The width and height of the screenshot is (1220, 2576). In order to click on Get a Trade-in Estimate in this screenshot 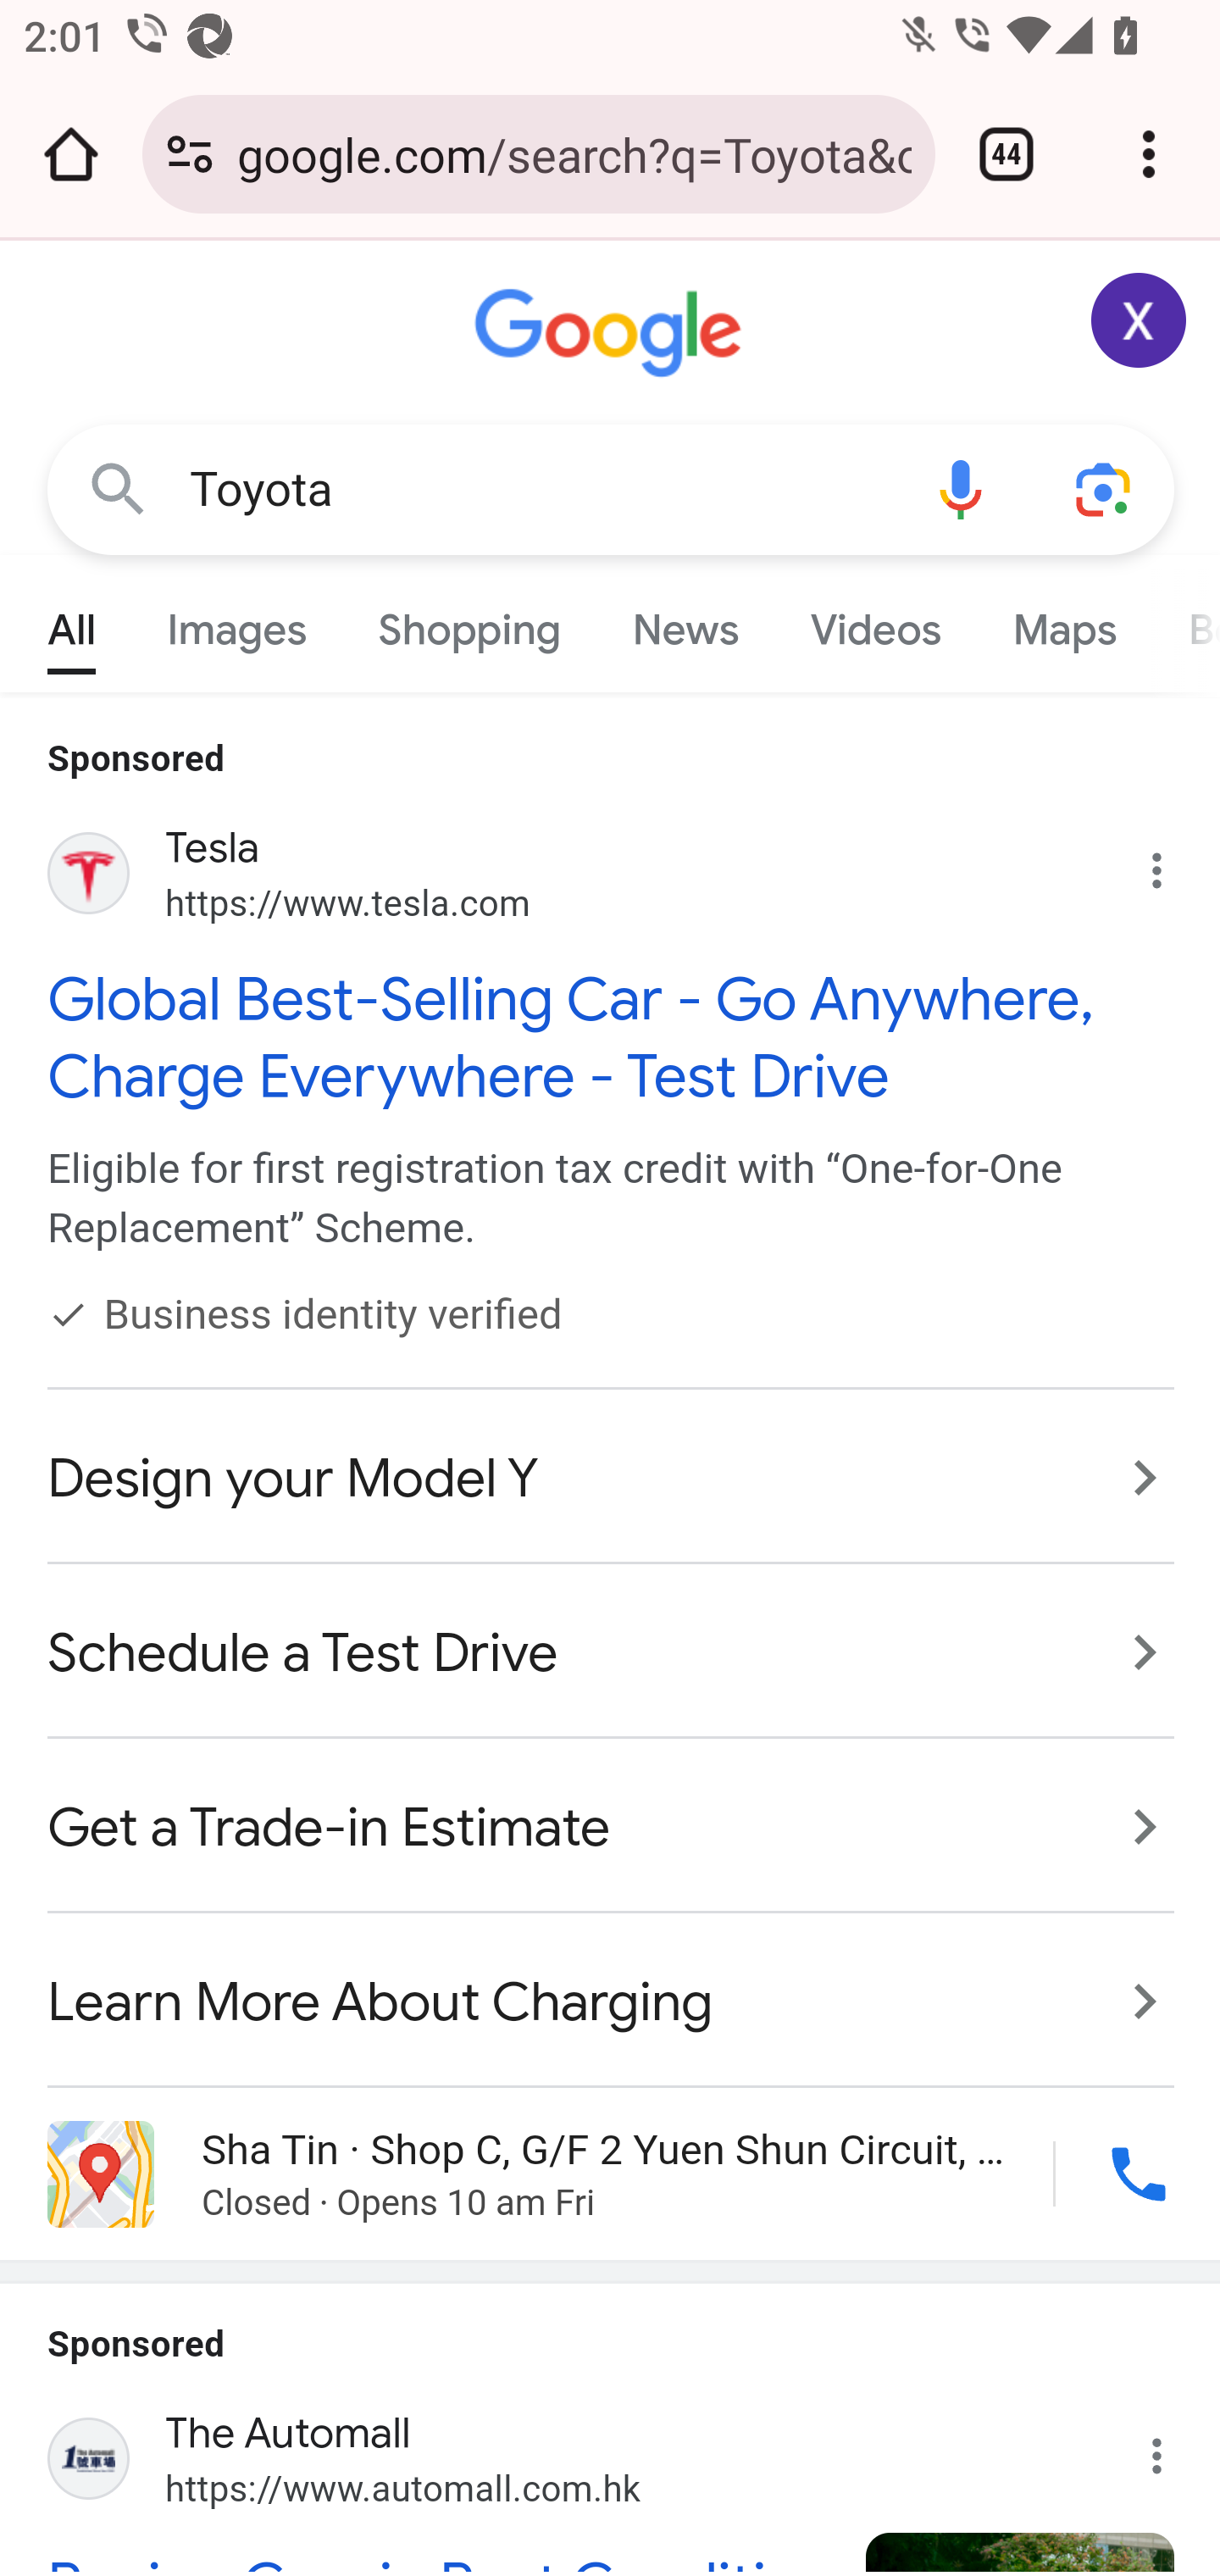, I will do `click(612, 1829)`.